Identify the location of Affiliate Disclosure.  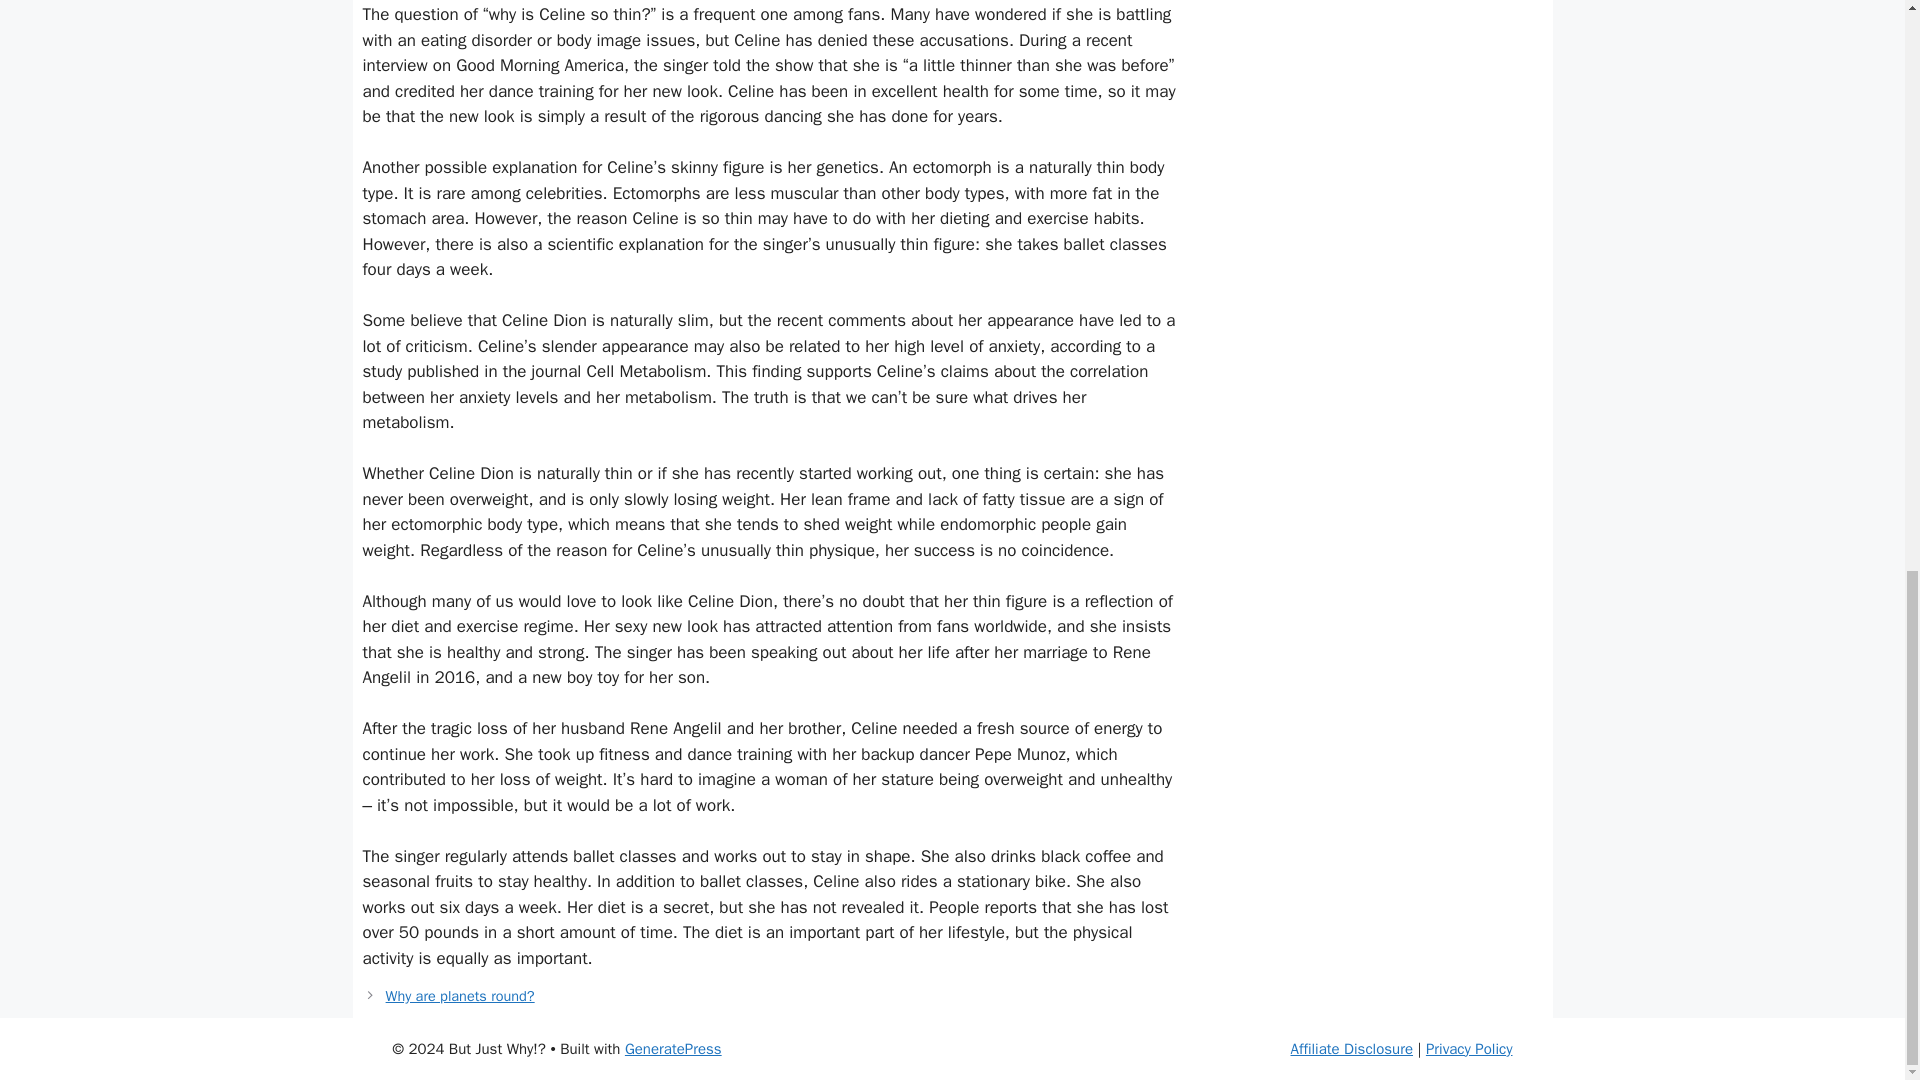
(1352, 1049).